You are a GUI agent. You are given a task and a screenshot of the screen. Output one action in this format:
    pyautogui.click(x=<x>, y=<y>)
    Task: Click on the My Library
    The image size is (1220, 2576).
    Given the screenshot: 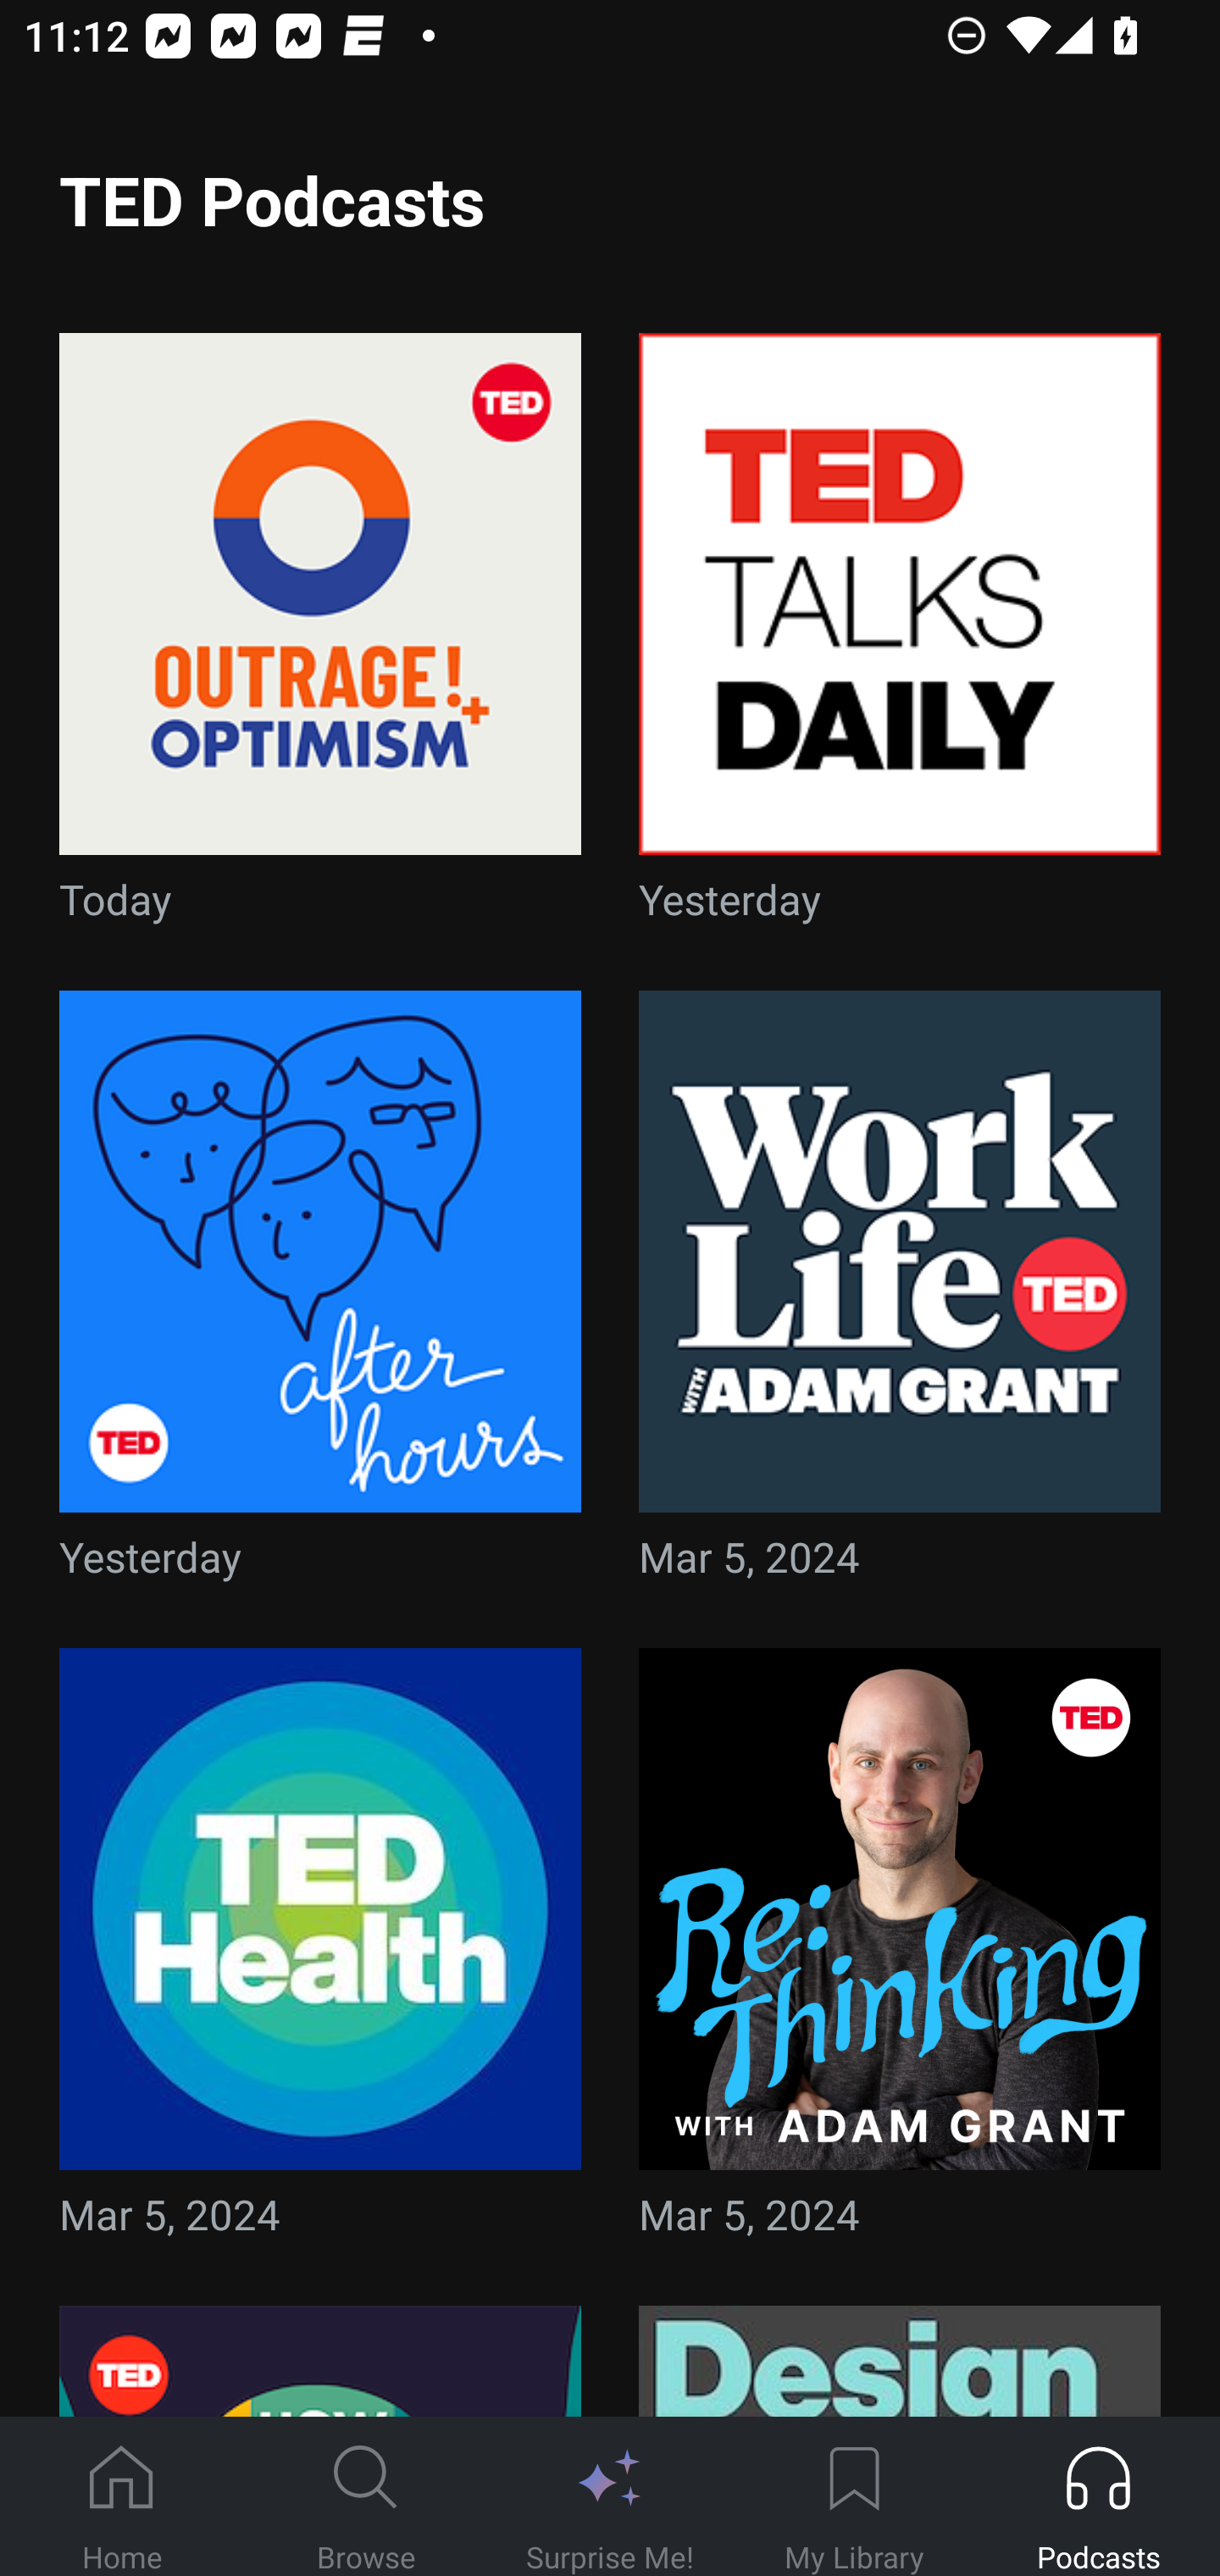 What is the action you would take?
    pyautogui.click(x=854, y=2497)
    